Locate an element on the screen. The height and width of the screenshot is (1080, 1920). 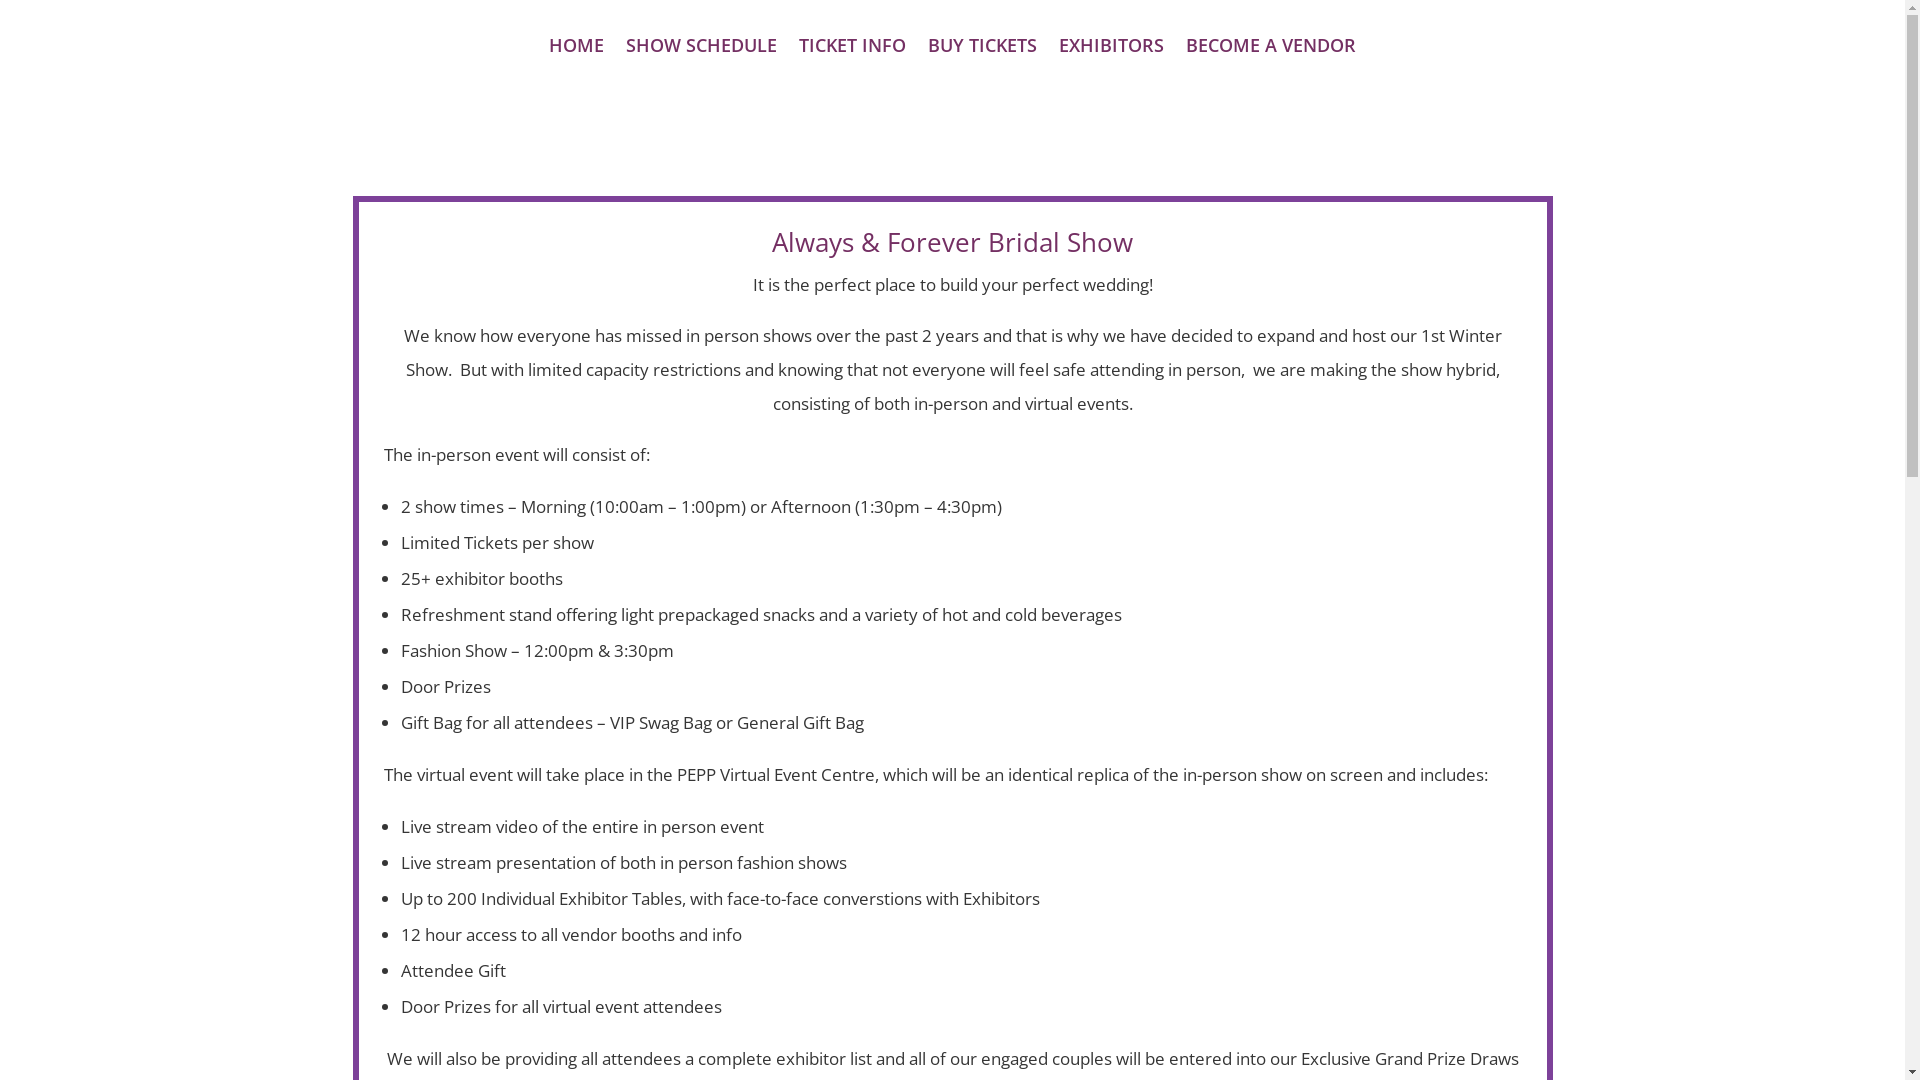
BUY TICKETS is located at coordinates (982, 49).